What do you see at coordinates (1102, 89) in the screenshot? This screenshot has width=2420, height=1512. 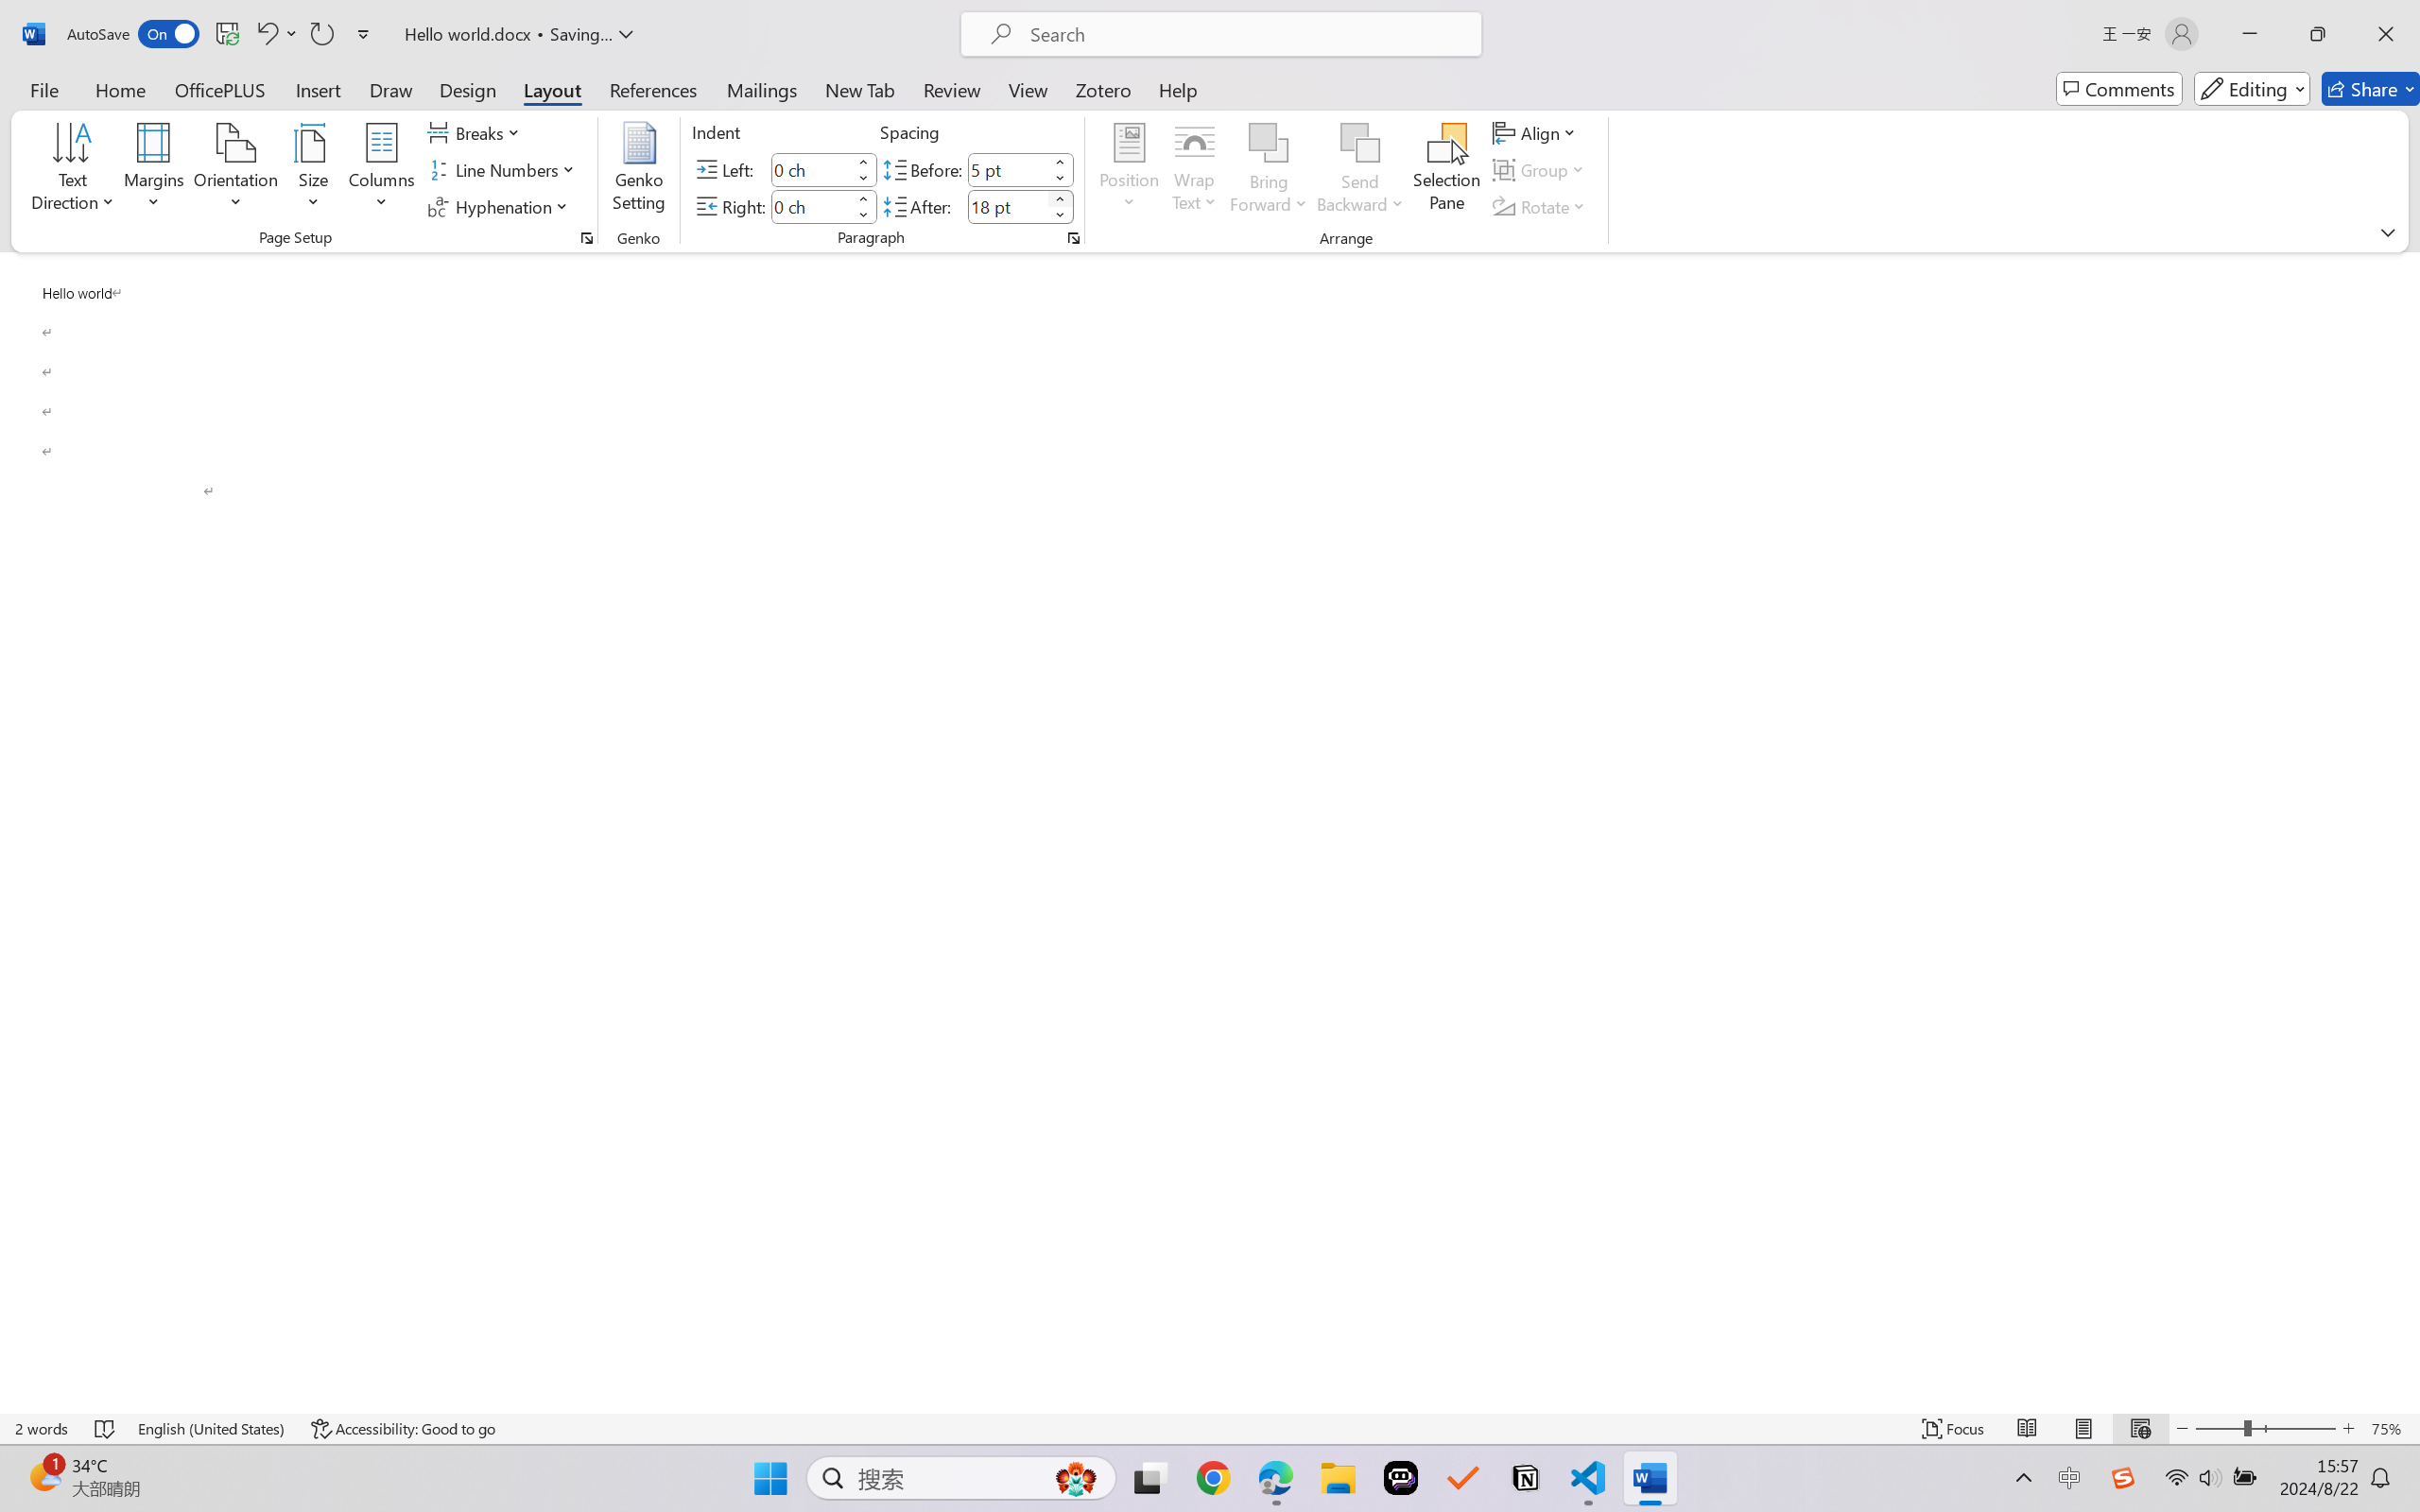 I see `Zotero` at bounding box center [1102, 89].